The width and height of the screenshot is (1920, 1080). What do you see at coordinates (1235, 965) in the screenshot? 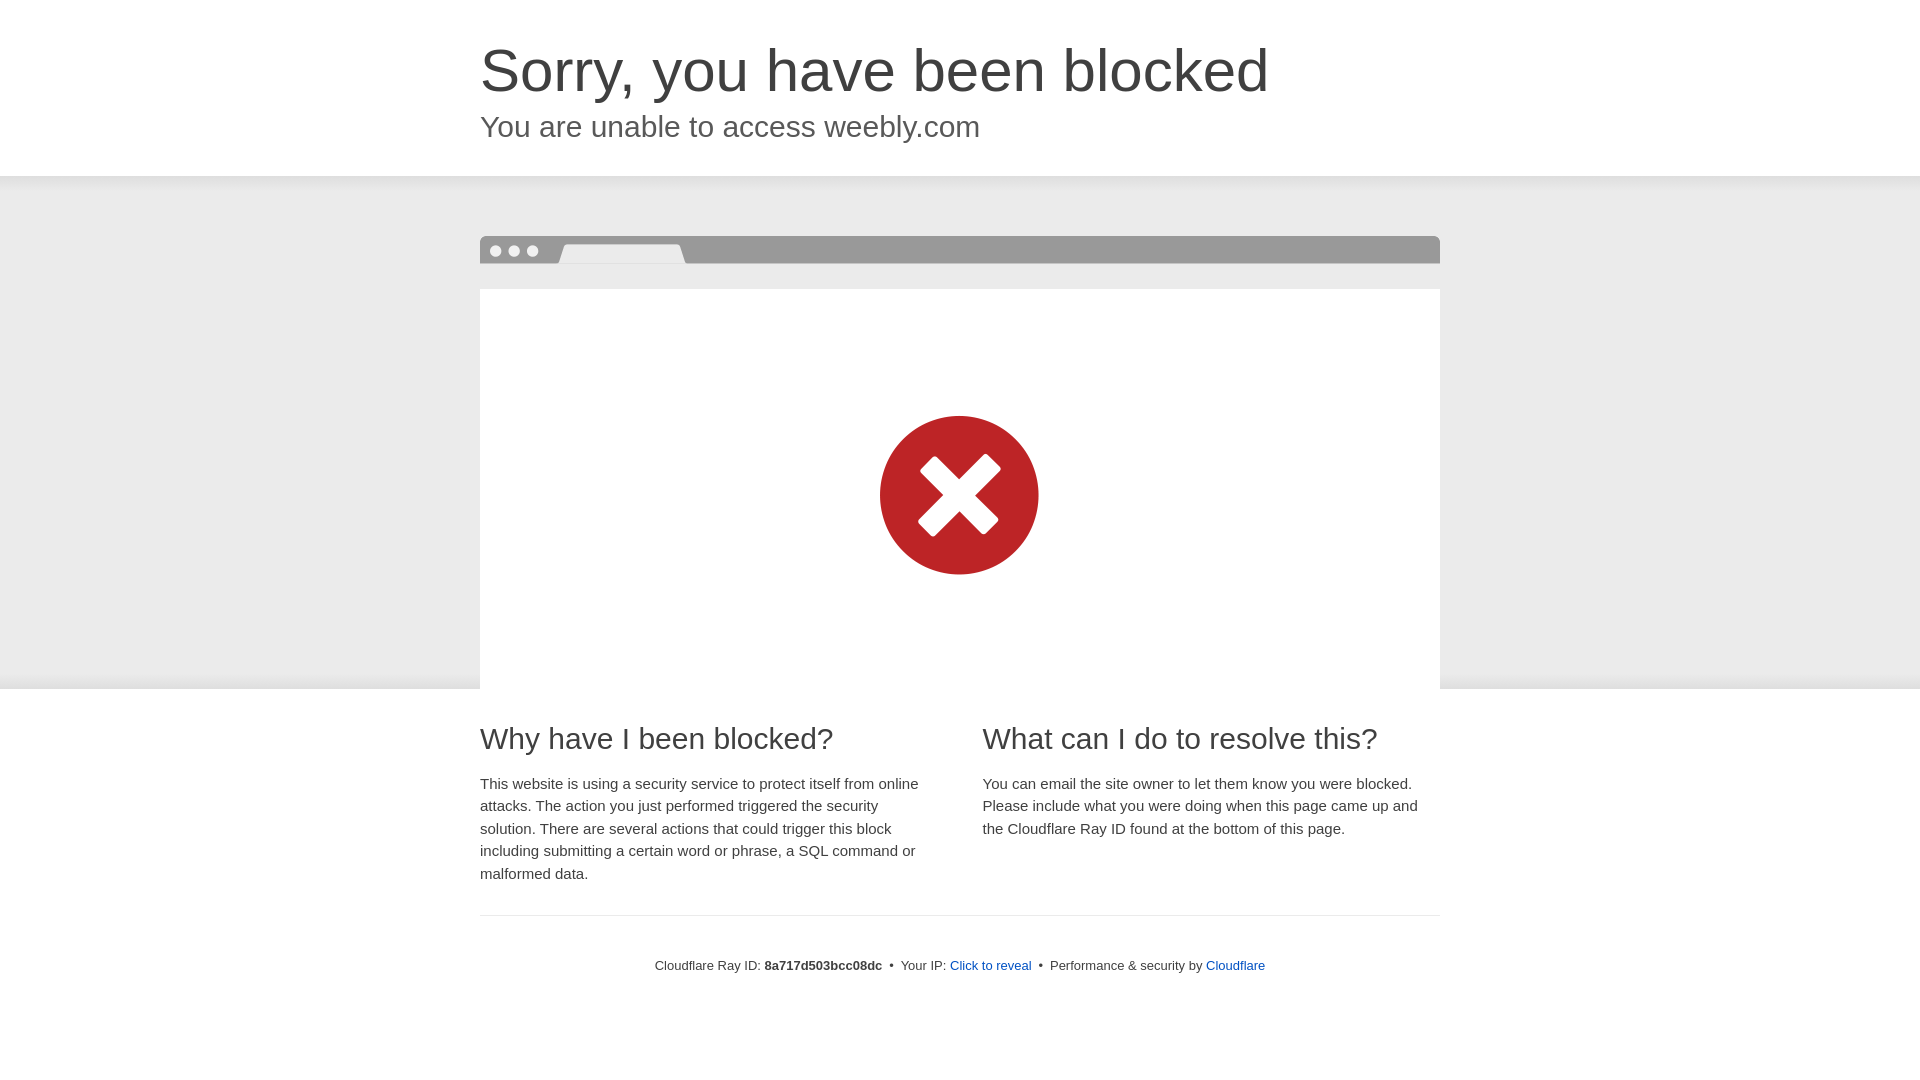
I see `Cloudflare` at bounding box center [1235, 965].